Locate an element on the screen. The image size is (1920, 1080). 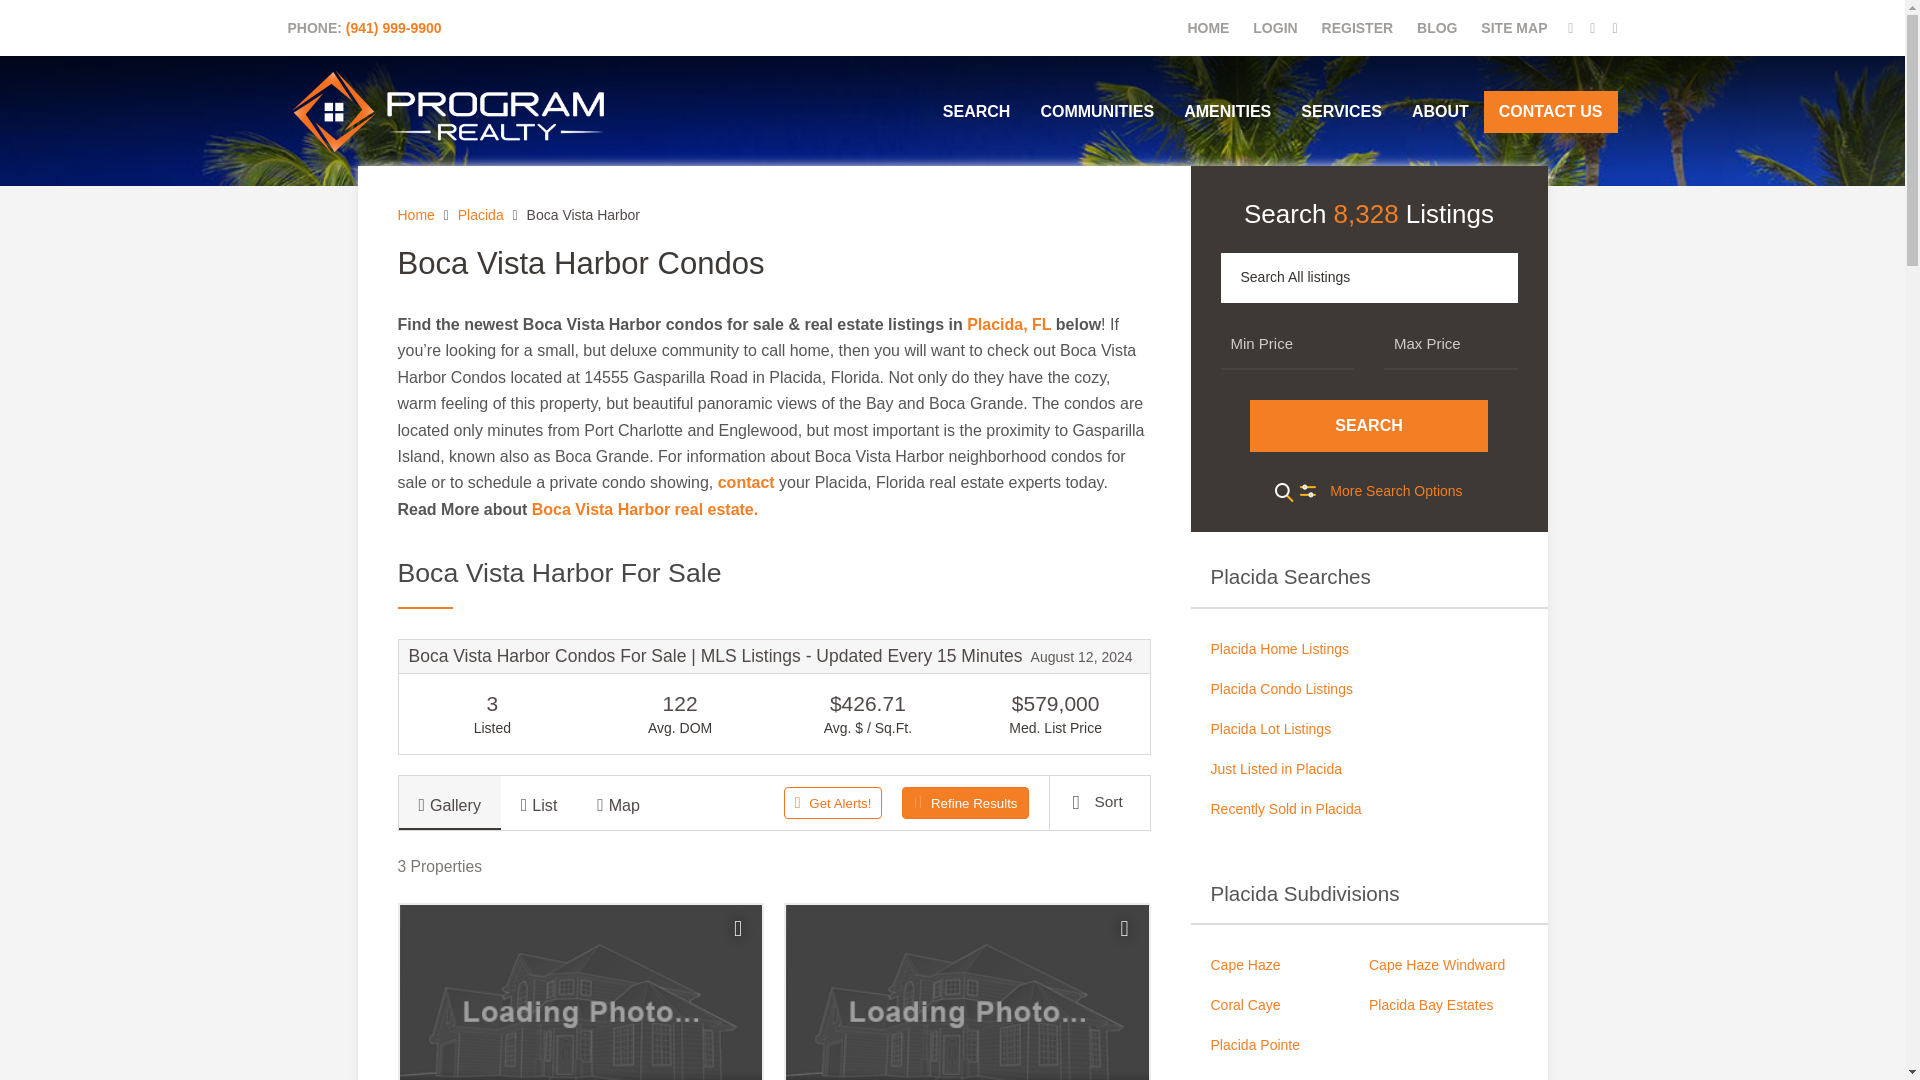
SITE MAP is located at coordinates (1514, 28).